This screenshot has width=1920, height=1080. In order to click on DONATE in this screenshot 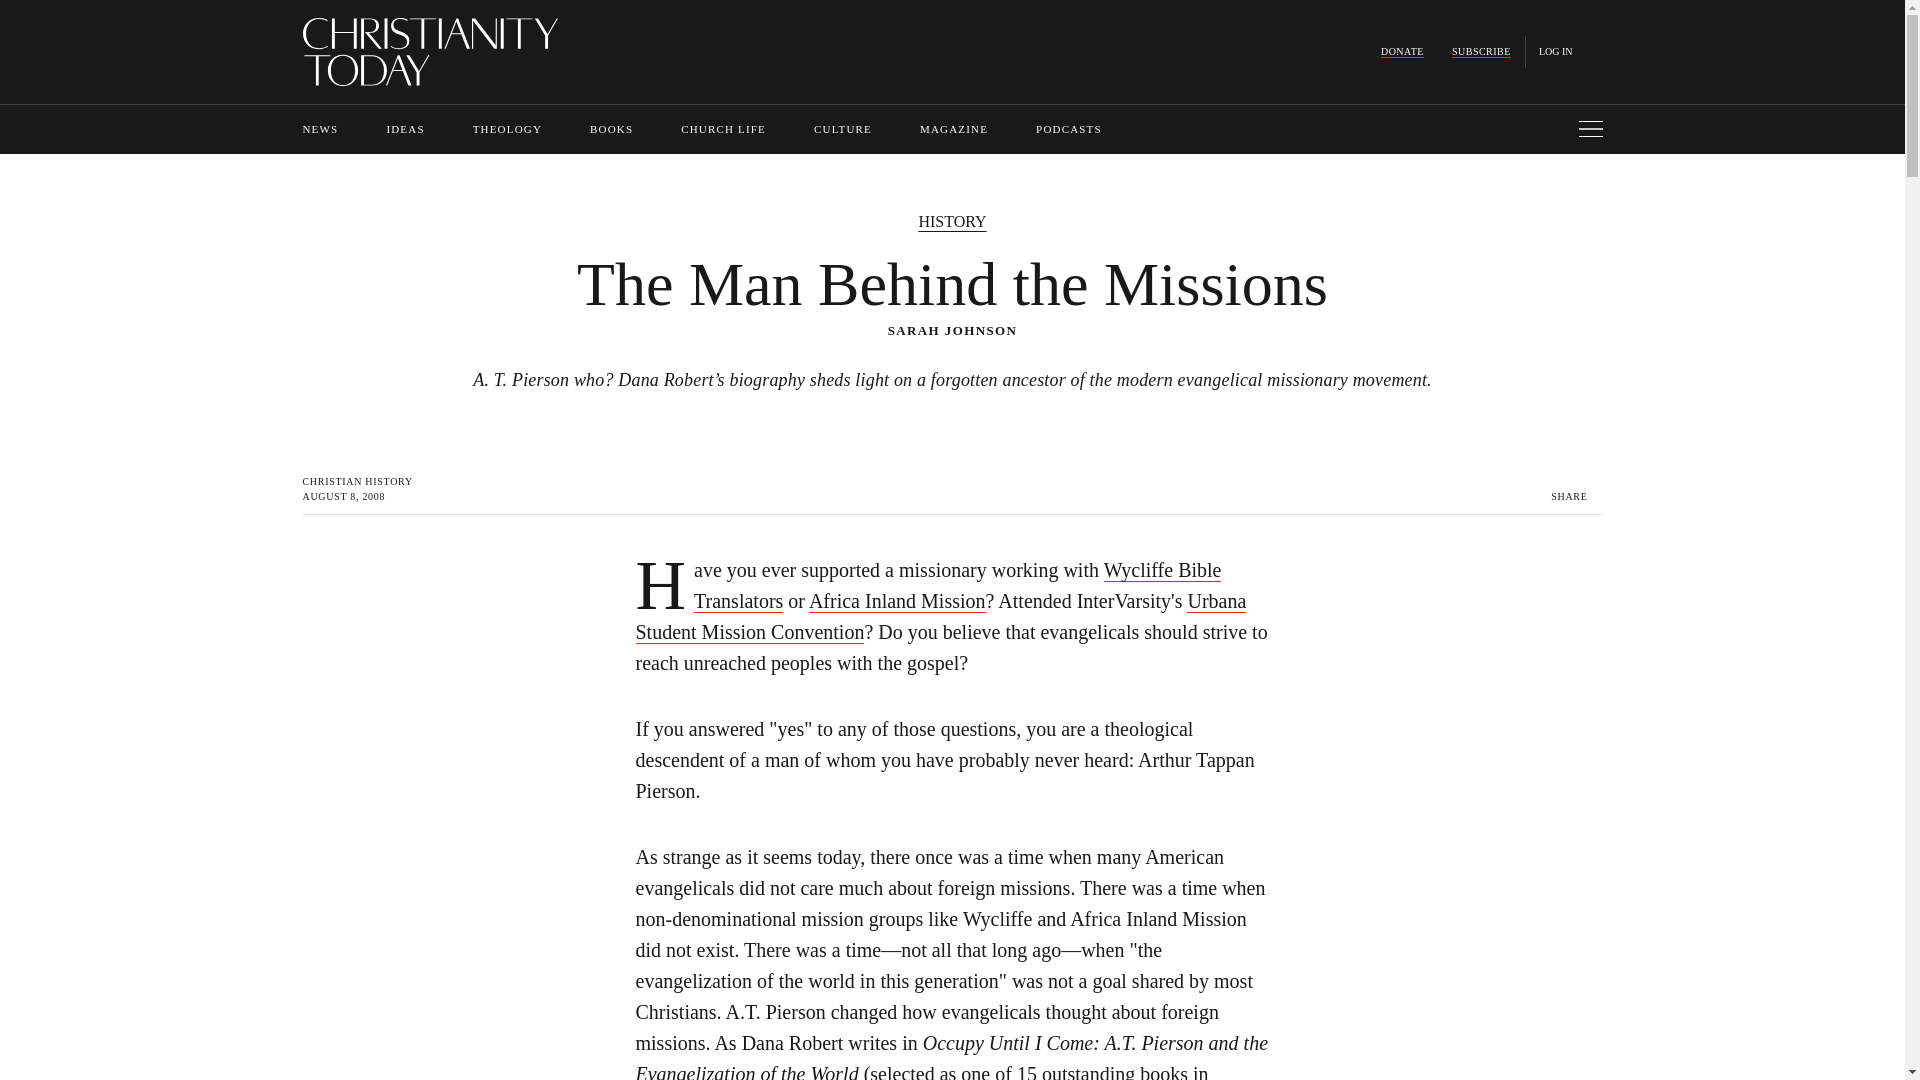, I will do `click(1402, 52)`.